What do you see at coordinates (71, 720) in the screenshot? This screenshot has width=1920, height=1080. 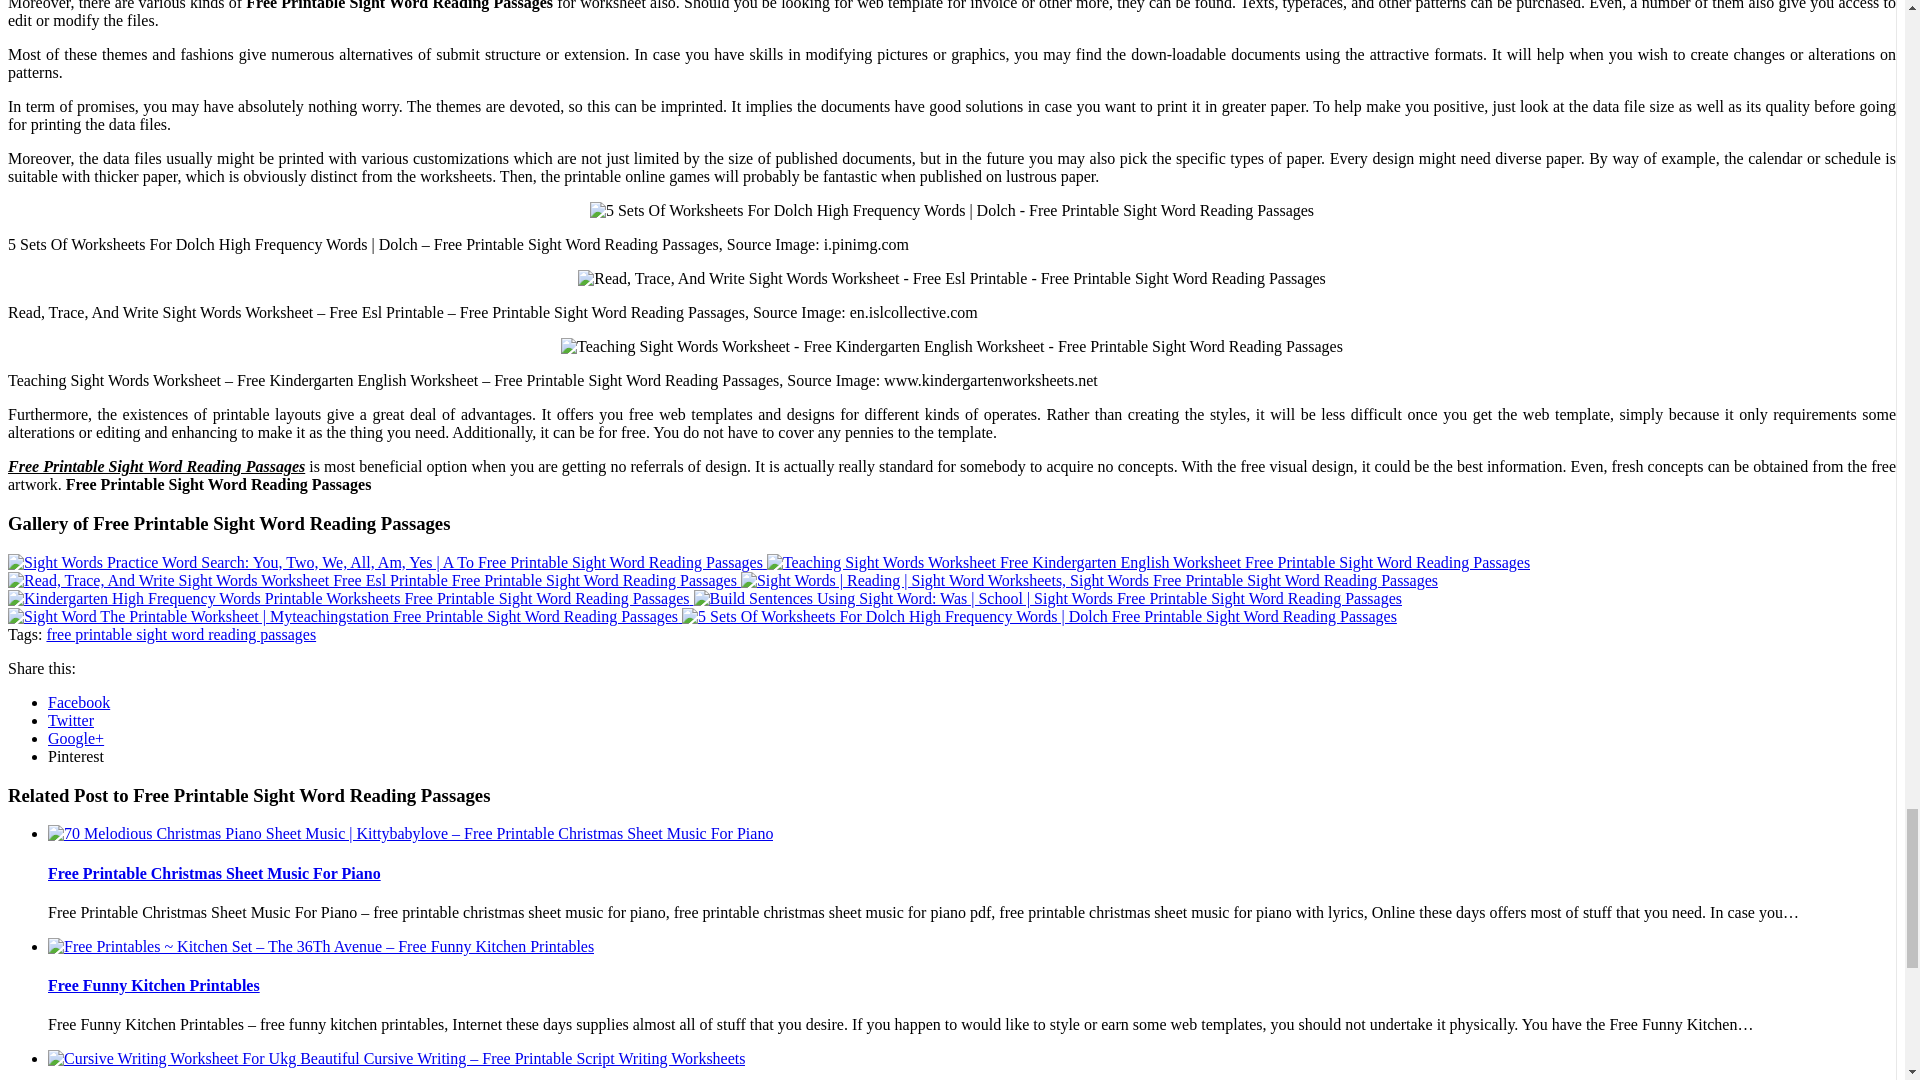 I see `Twitter` at bounding box center [71, 720].